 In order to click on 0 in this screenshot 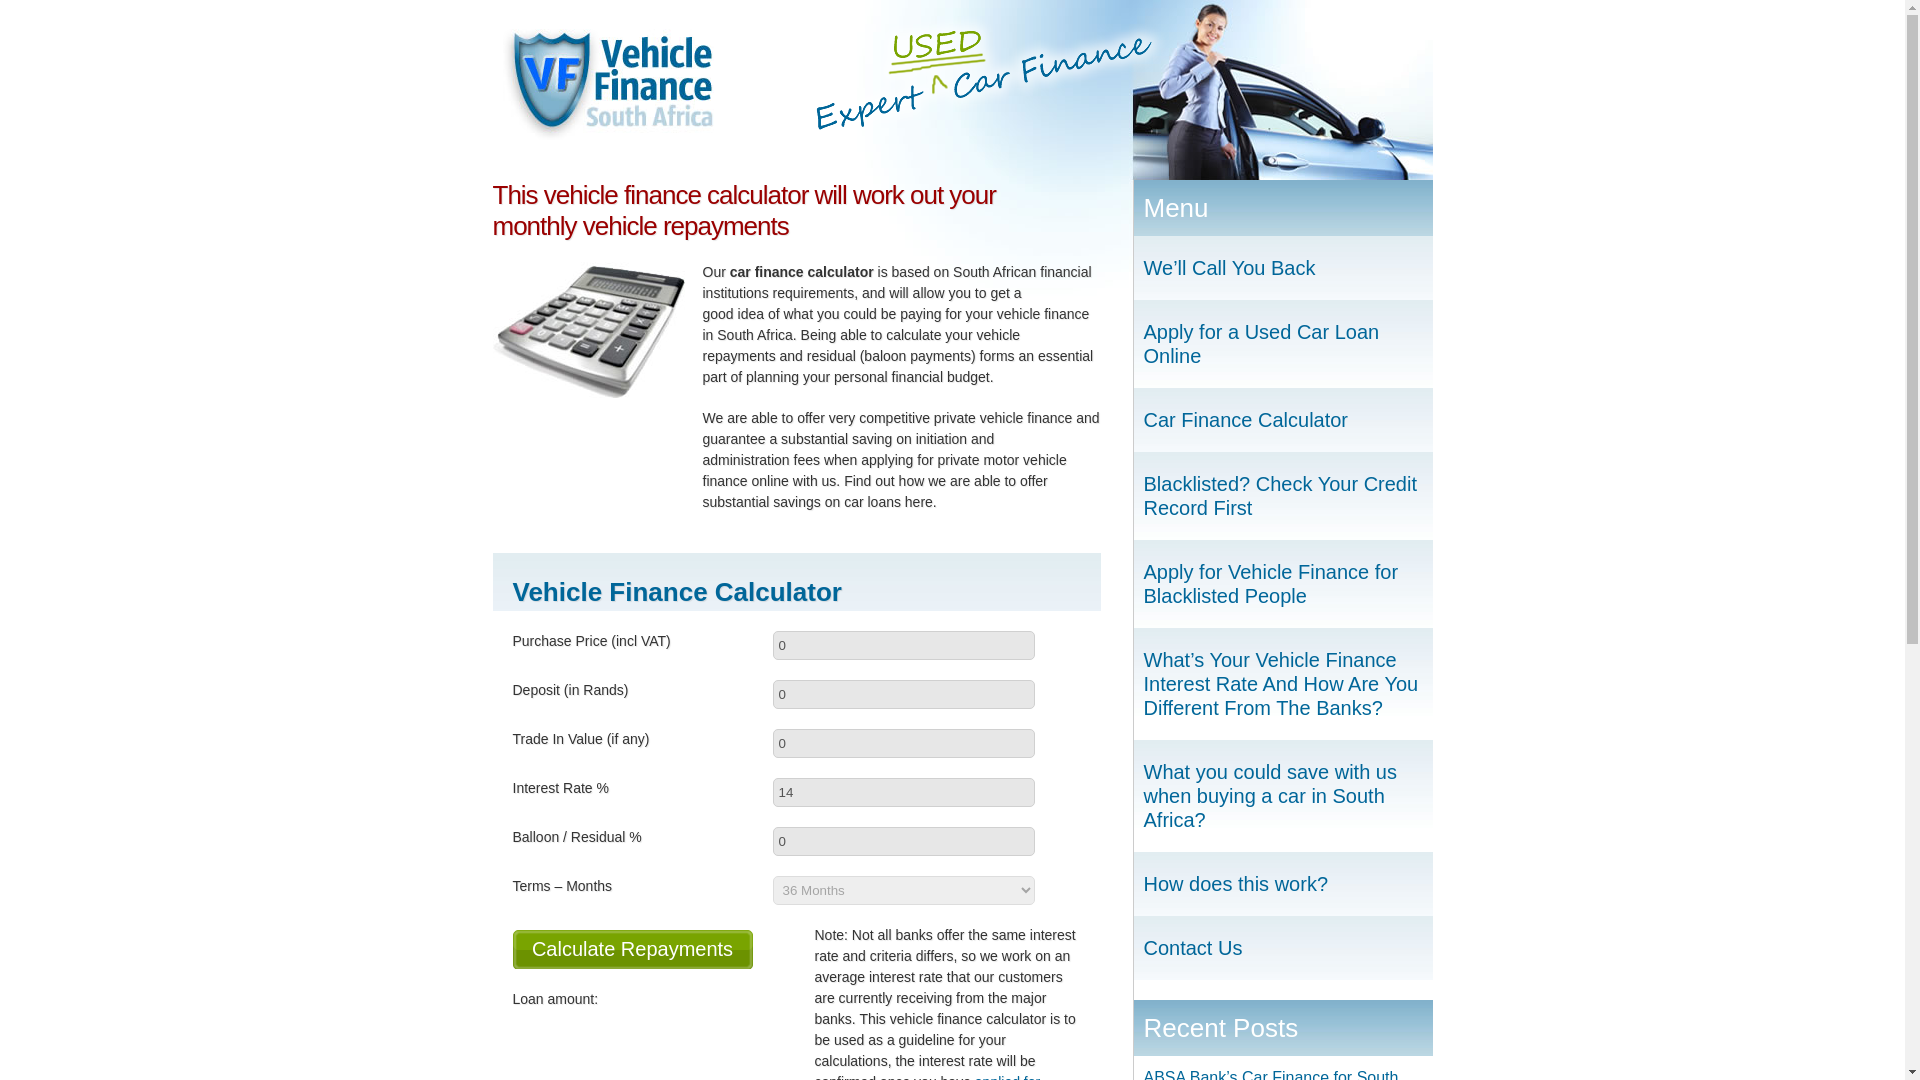, I will do `click(902, 694)`.